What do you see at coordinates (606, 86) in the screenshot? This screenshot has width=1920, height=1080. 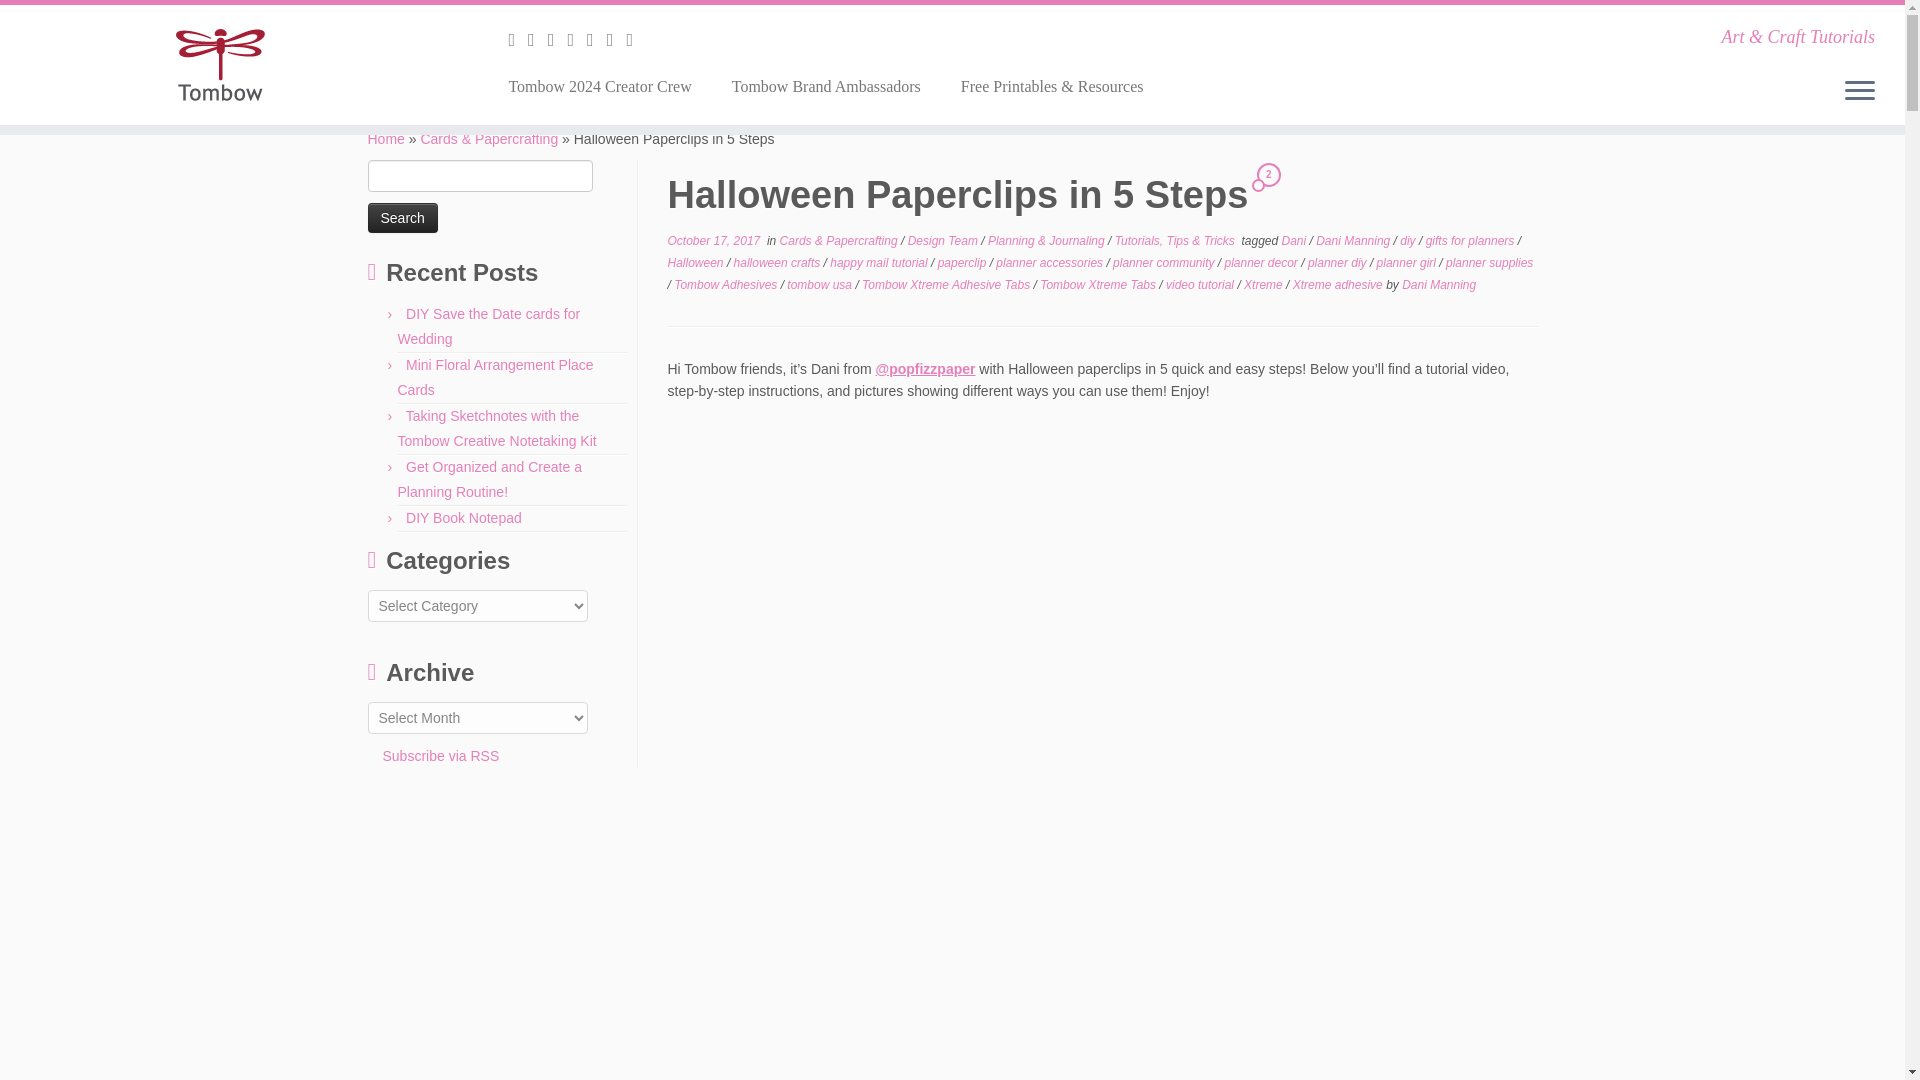 I see `Tombow 2024 Creator Crew` at bounding box center [606, 86].